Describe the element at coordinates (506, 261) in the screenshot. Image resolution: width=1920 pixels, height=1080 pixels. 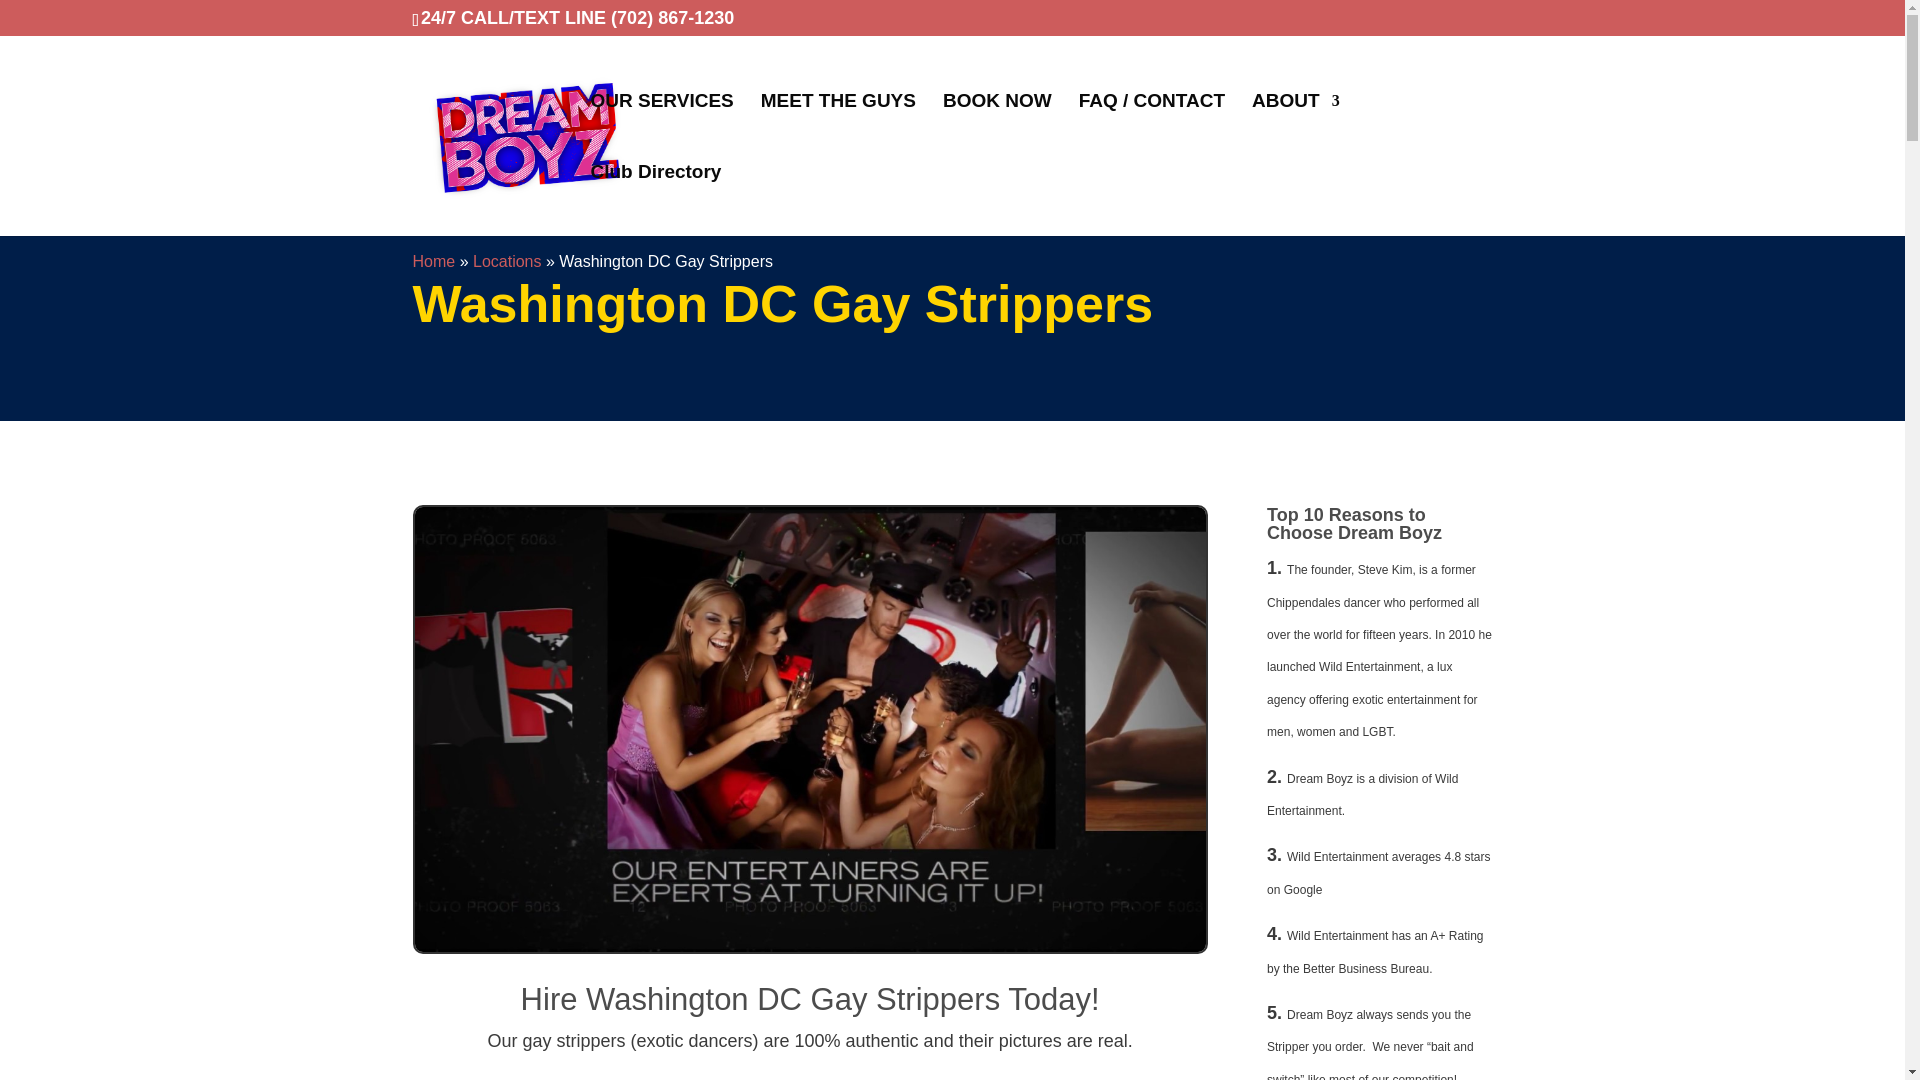
I see `Locations` at that location.